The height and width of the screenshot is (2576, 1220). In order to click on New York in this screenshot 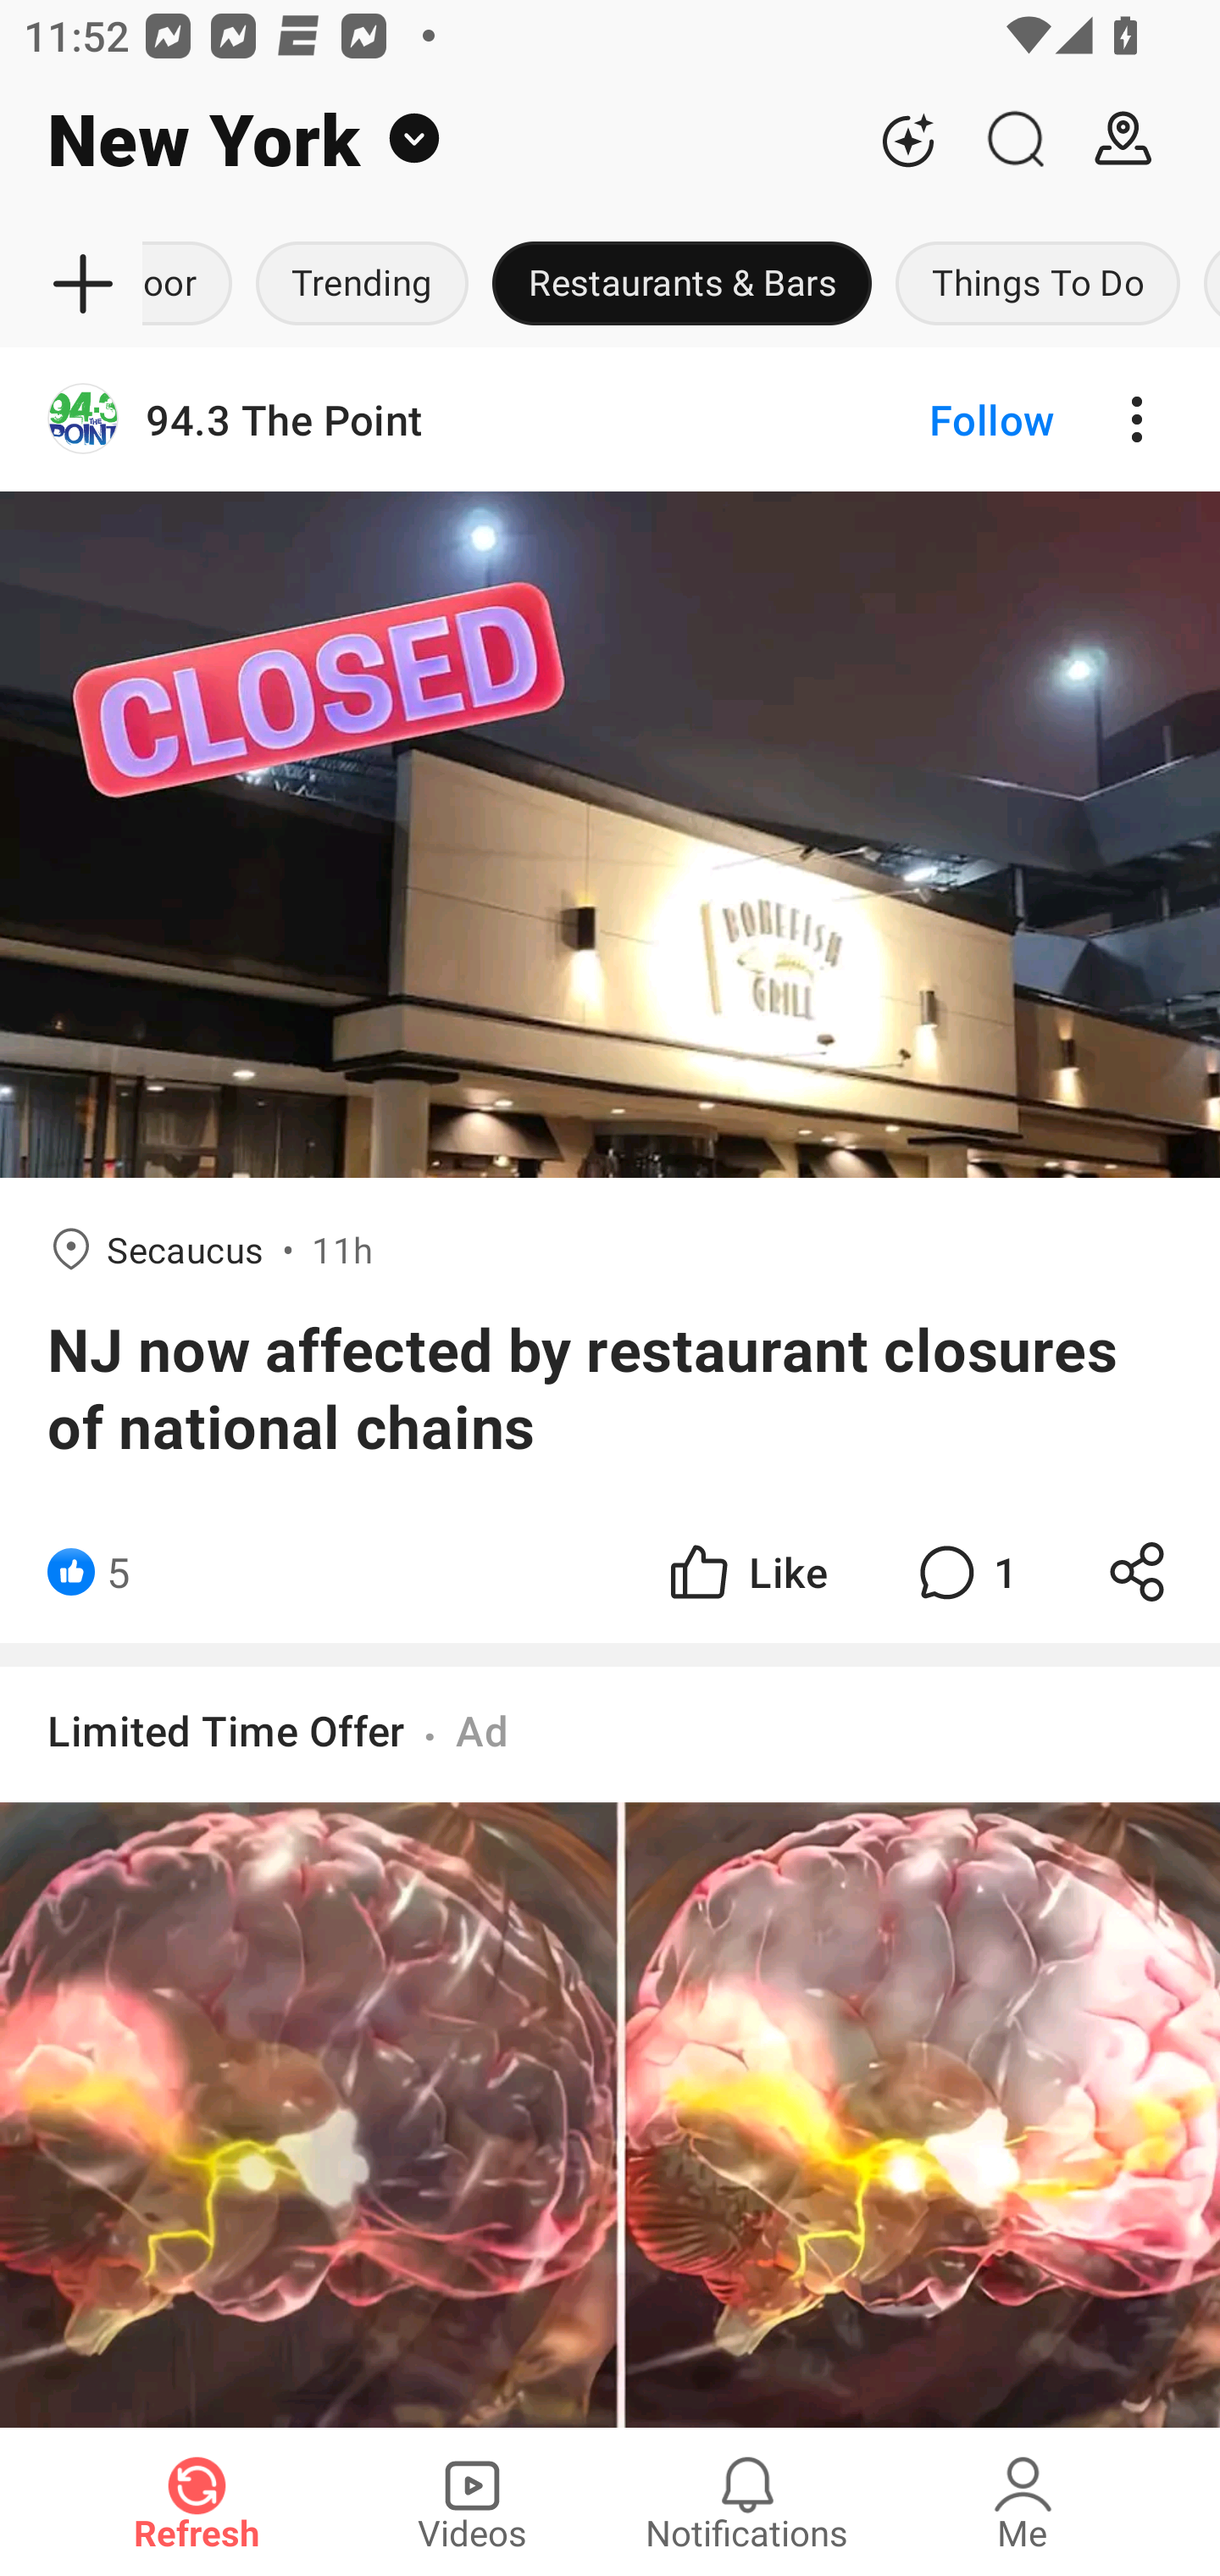, I will do `click(427, 139)`.